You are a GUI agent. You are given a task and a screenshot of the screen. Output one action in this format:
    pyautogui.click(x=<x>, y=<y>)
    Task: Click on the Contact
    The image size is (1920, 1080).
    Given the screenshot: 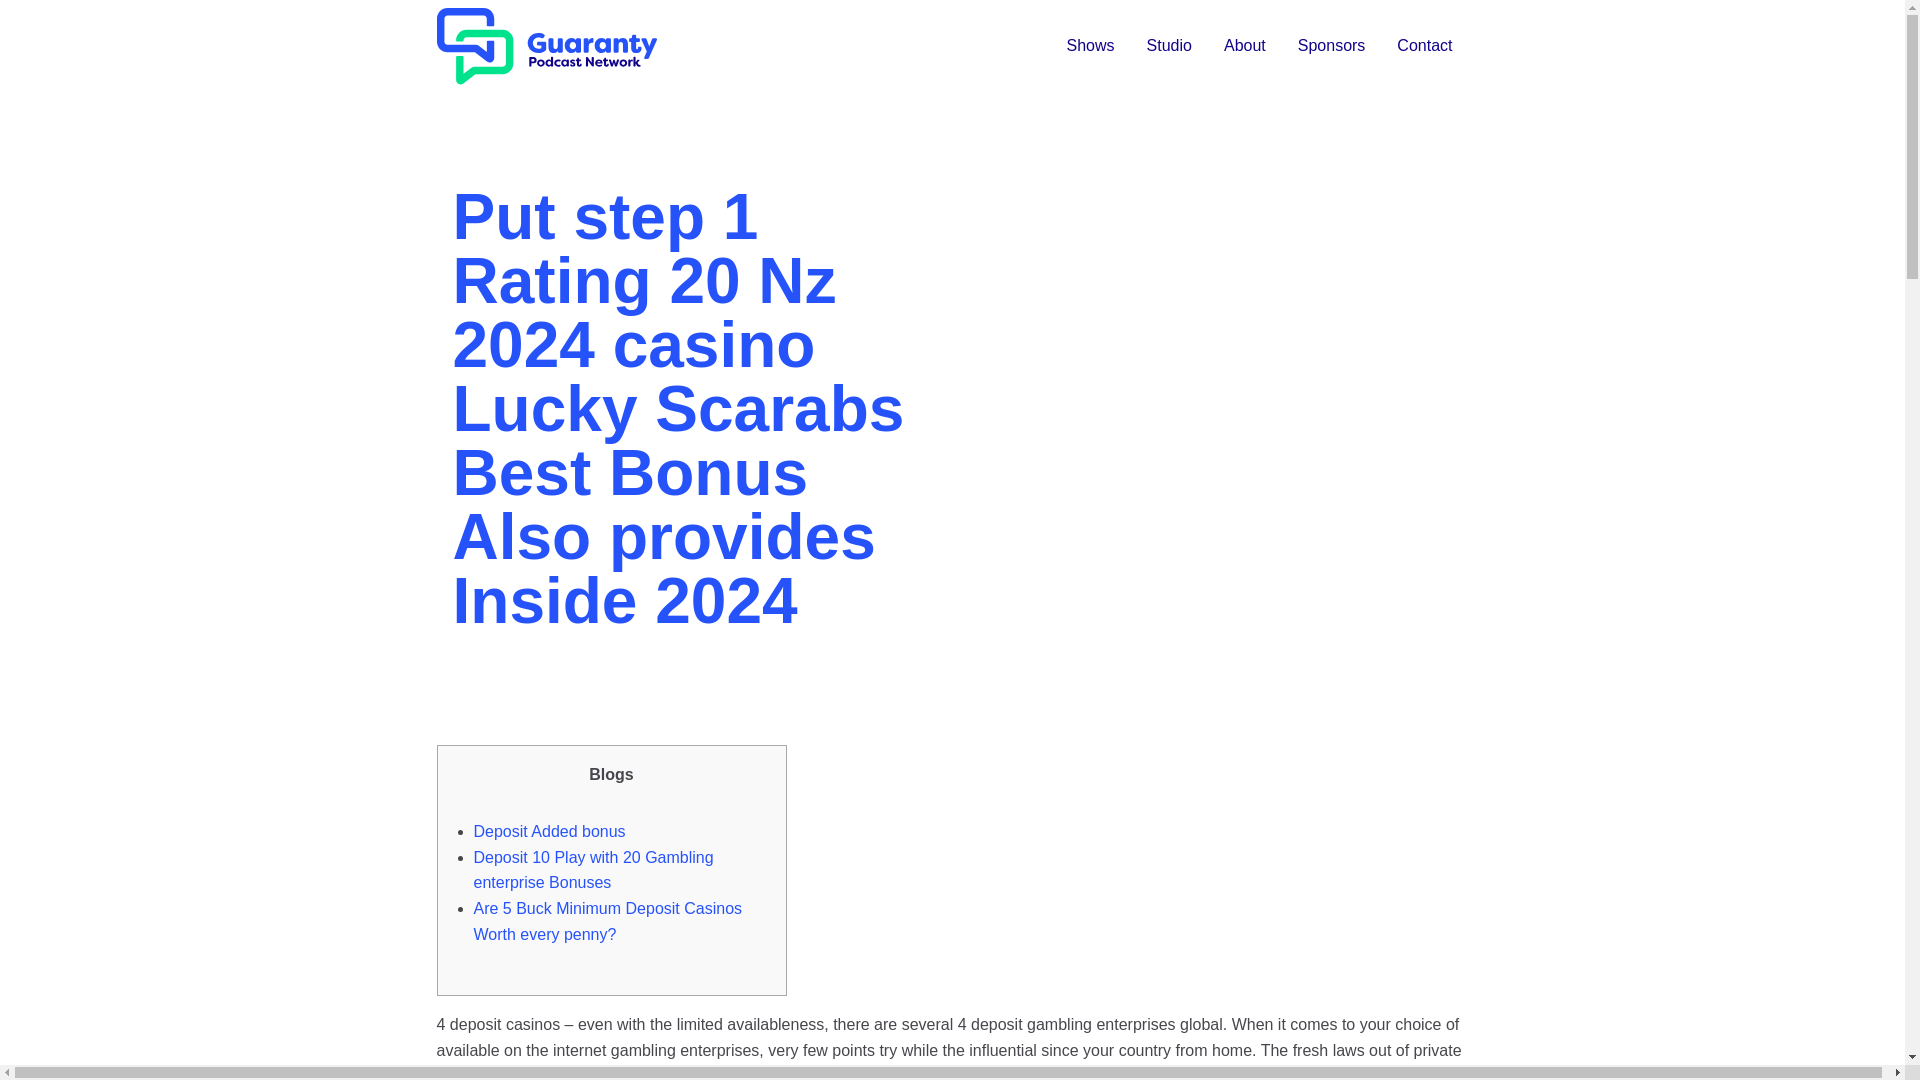 What is the action you would take?
    pyautogui.click(x=1424, y=46)
    